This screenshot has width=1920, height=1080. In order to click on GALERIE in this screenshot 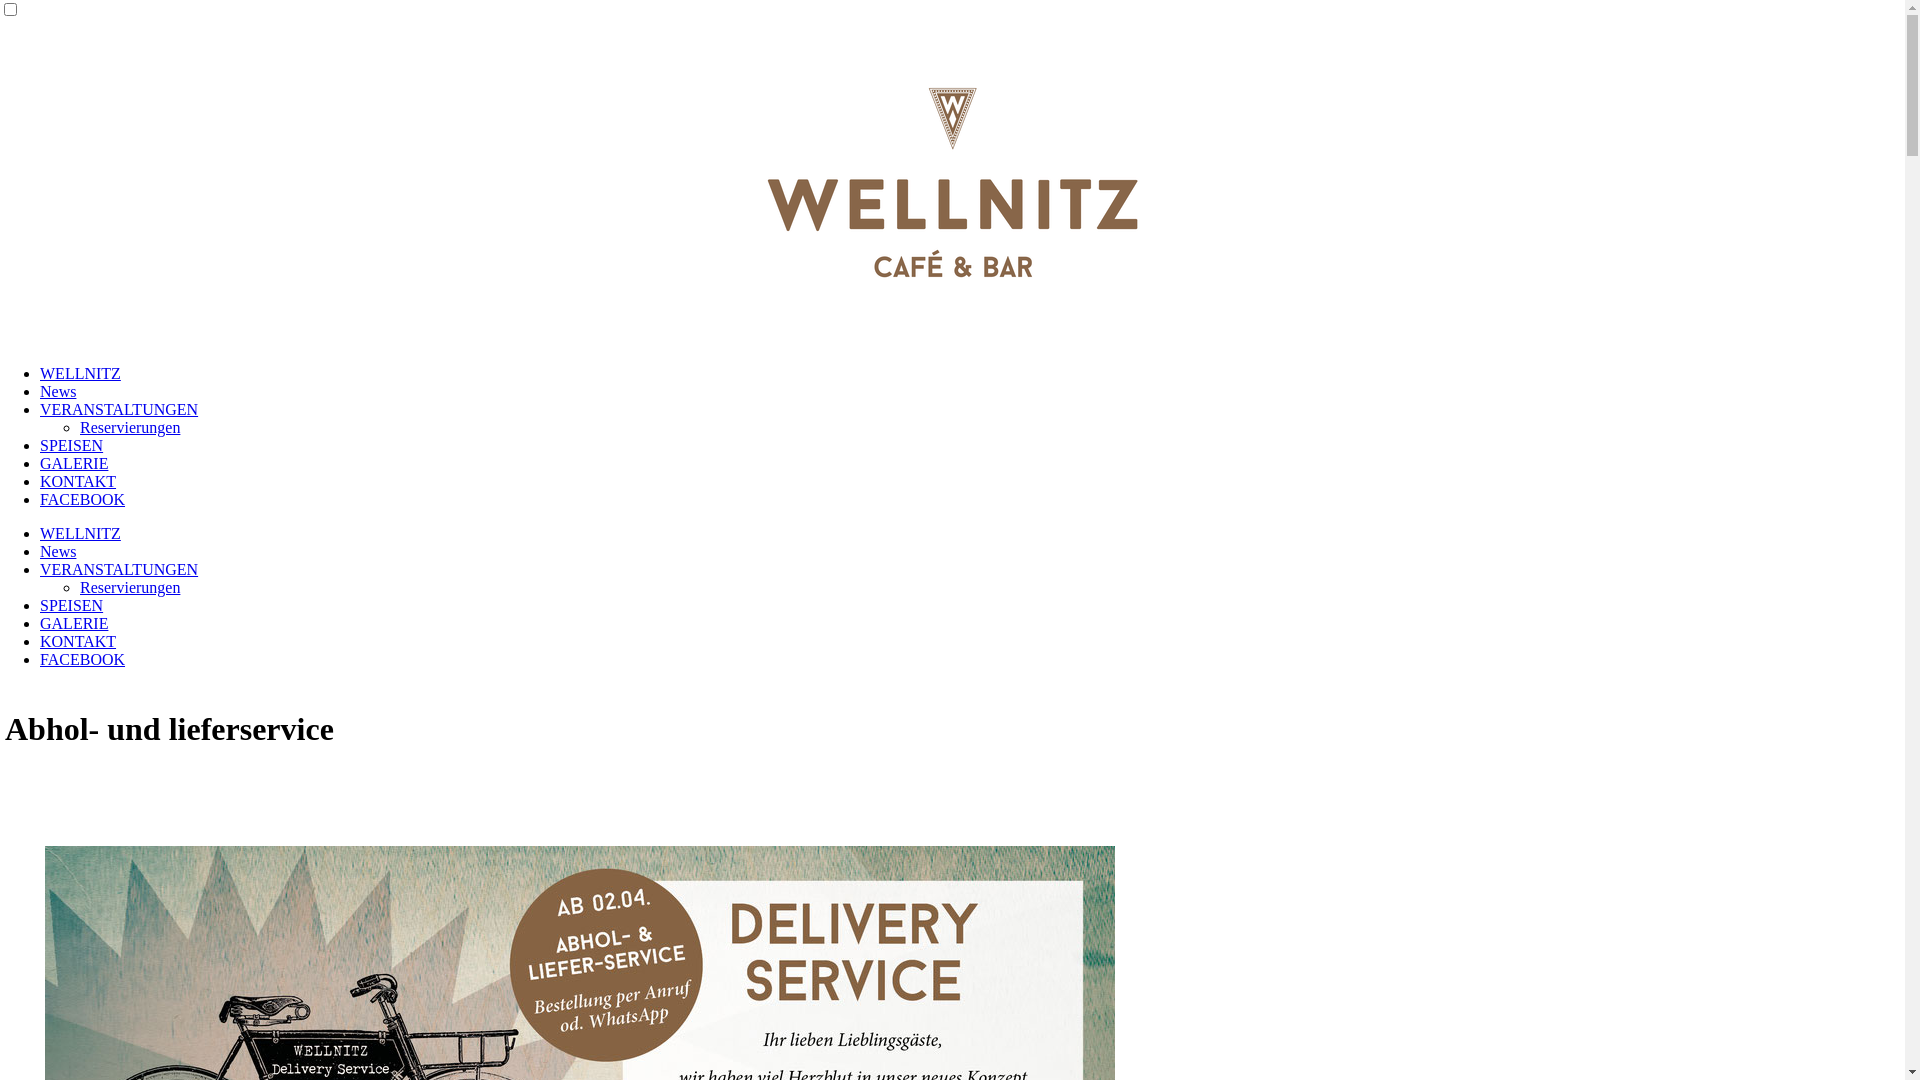, I will do `click(74, 624)`.